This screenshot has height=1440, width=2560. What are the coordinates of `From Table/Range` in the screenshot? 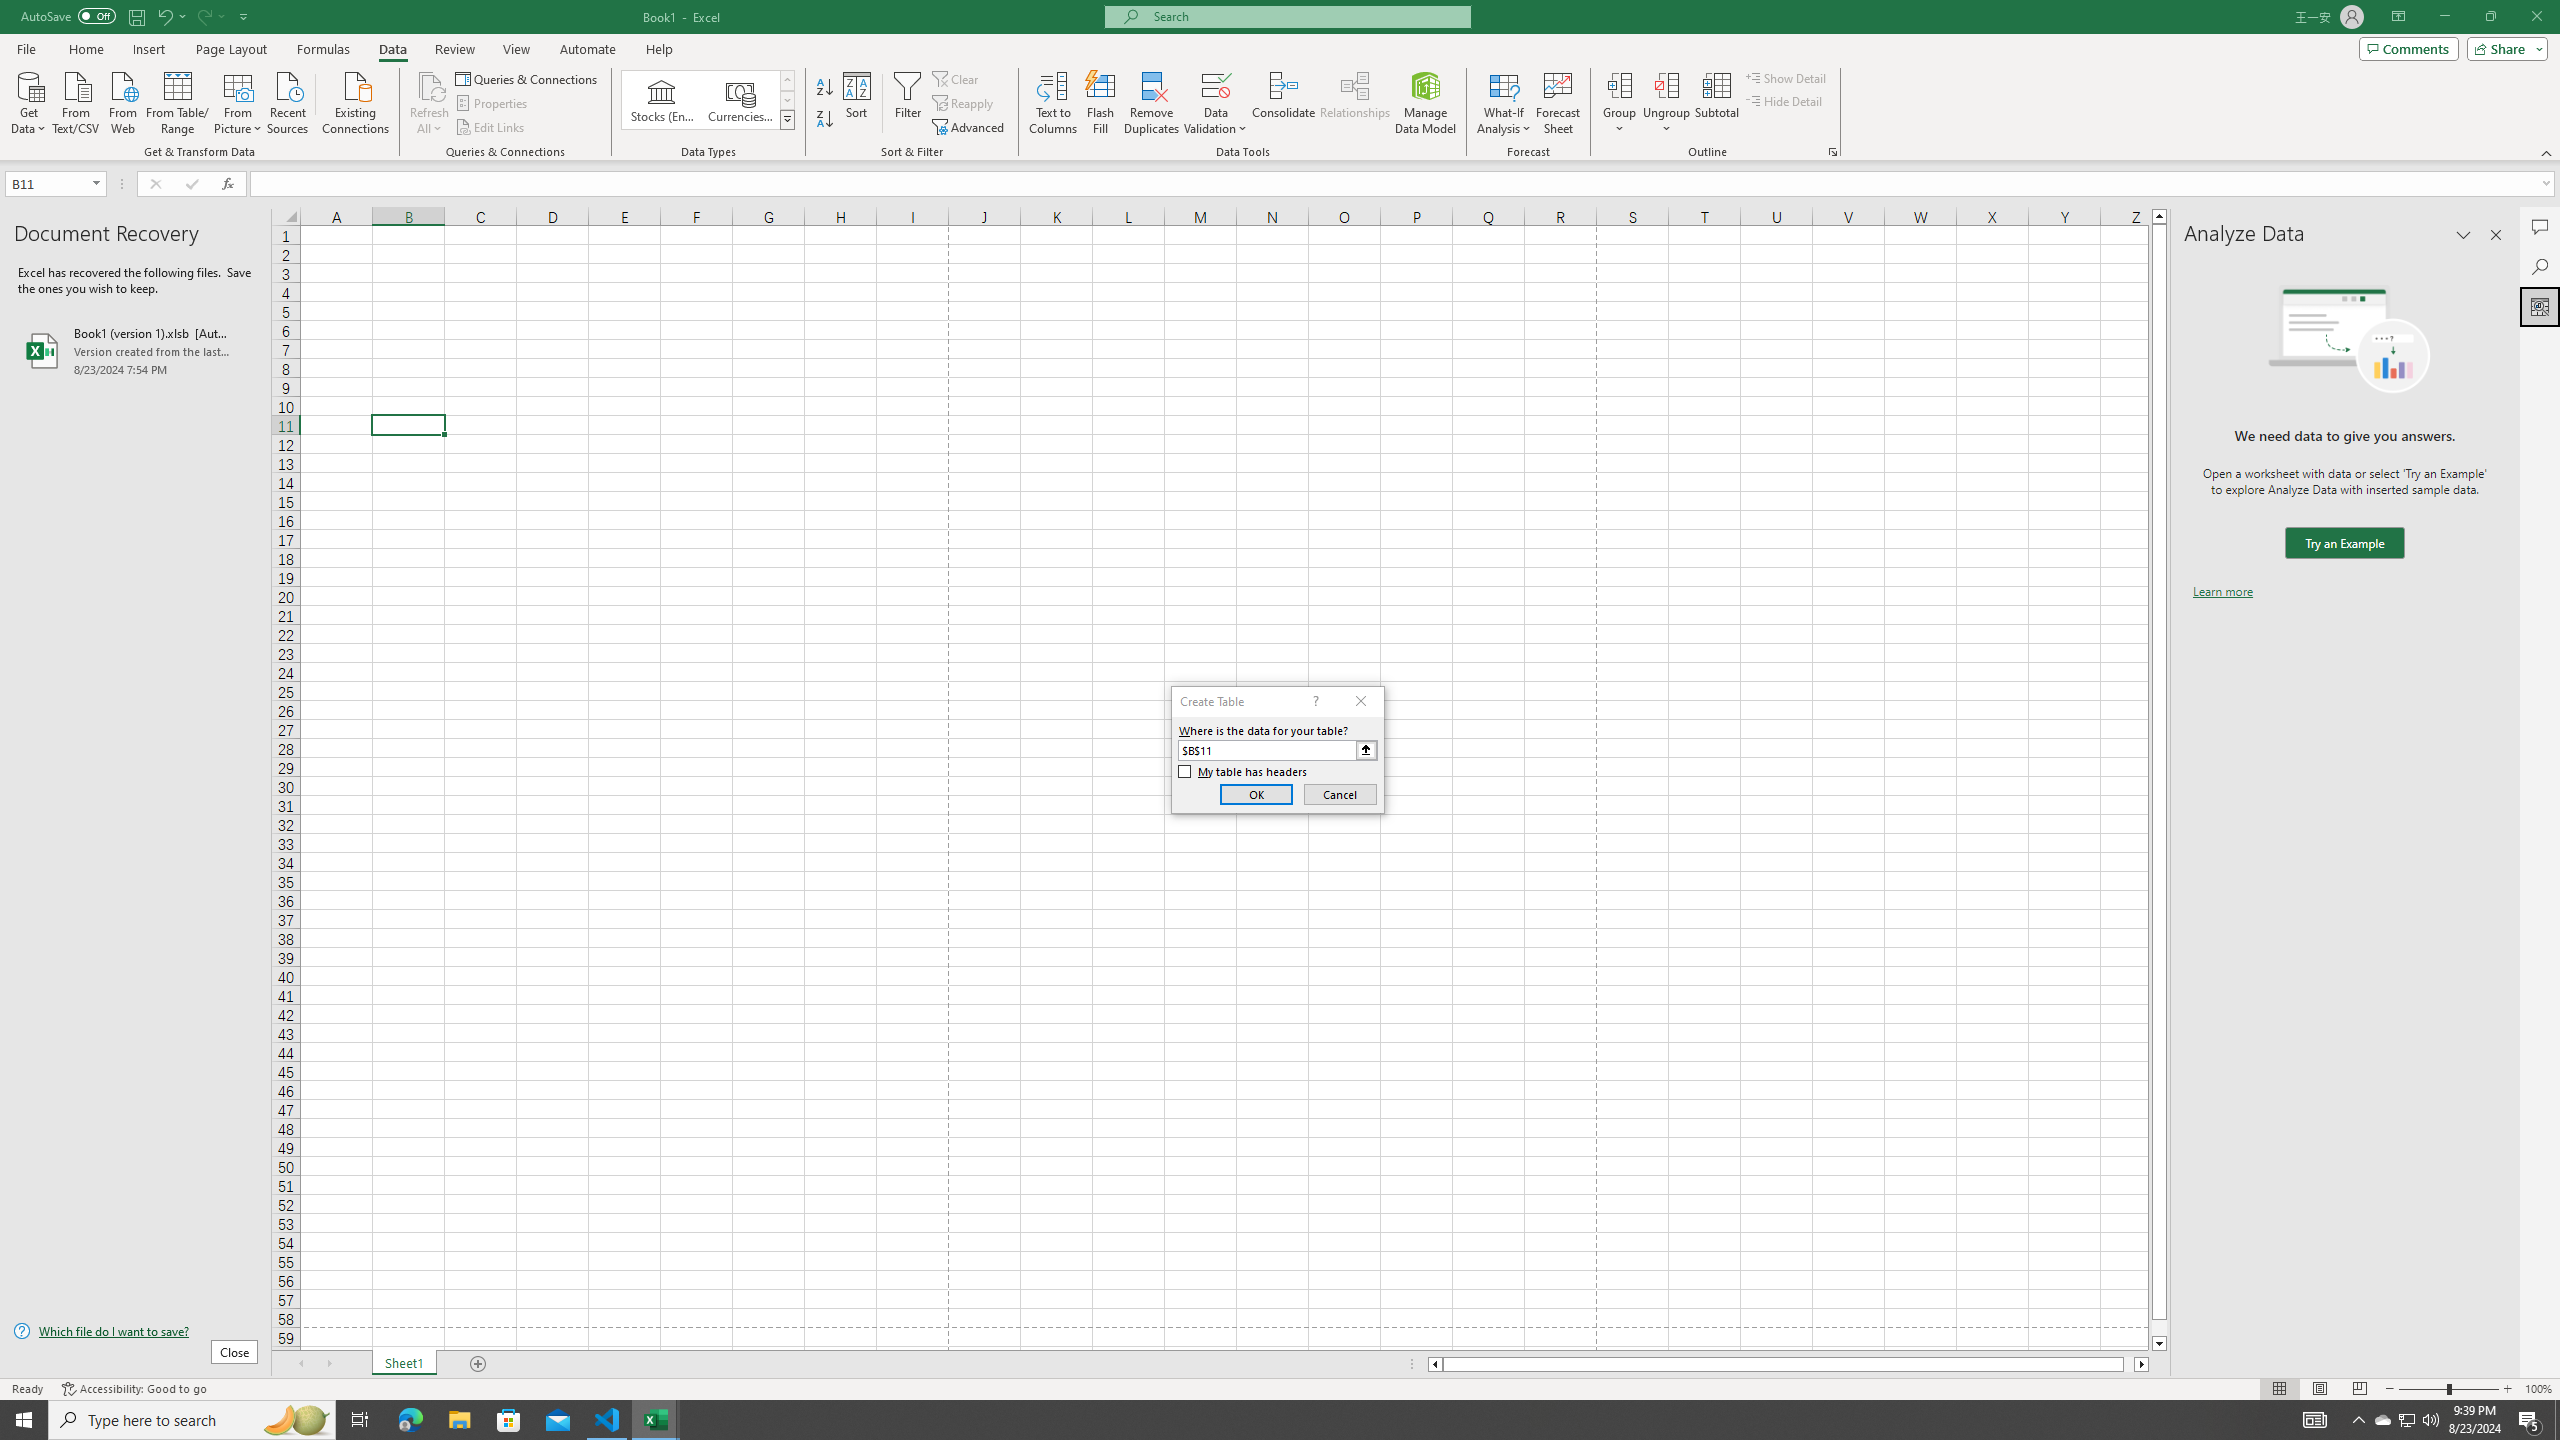 It's located at (178, 101).